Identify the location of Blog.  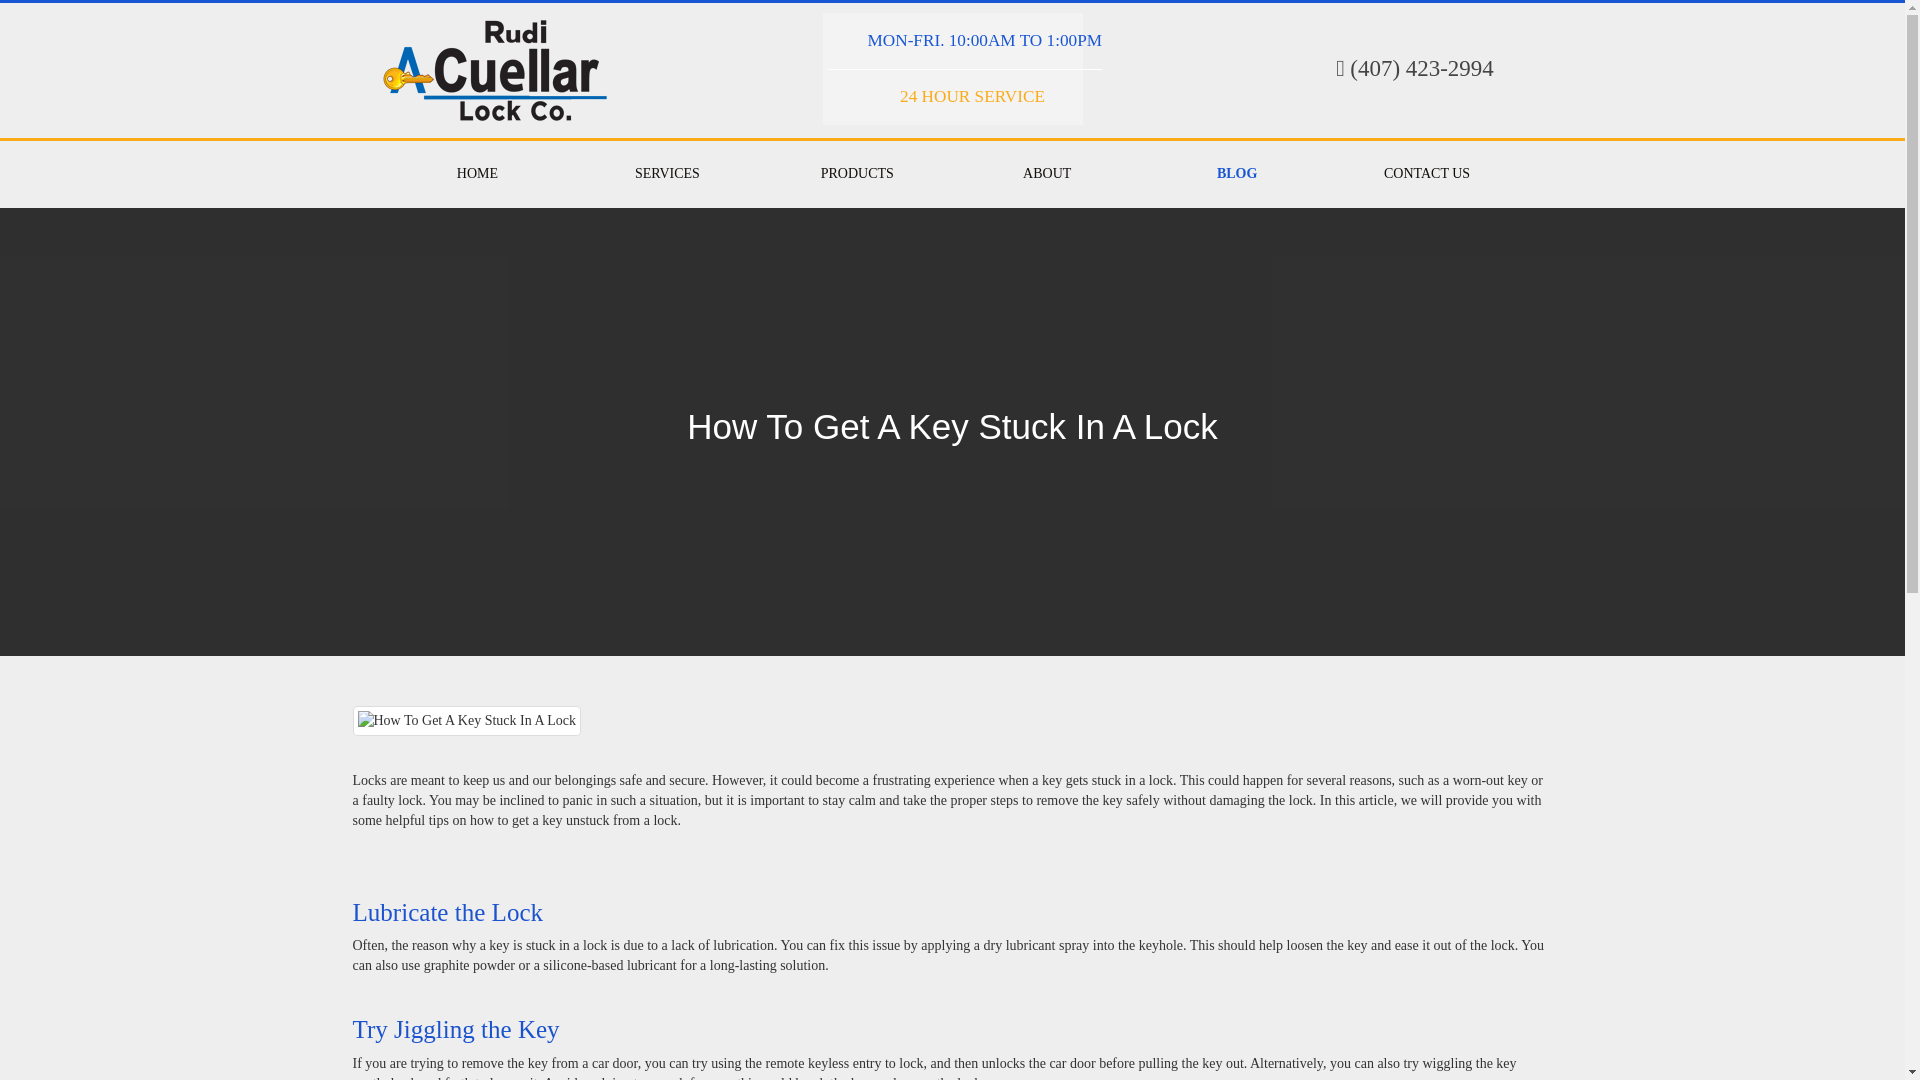
(1237, 174).